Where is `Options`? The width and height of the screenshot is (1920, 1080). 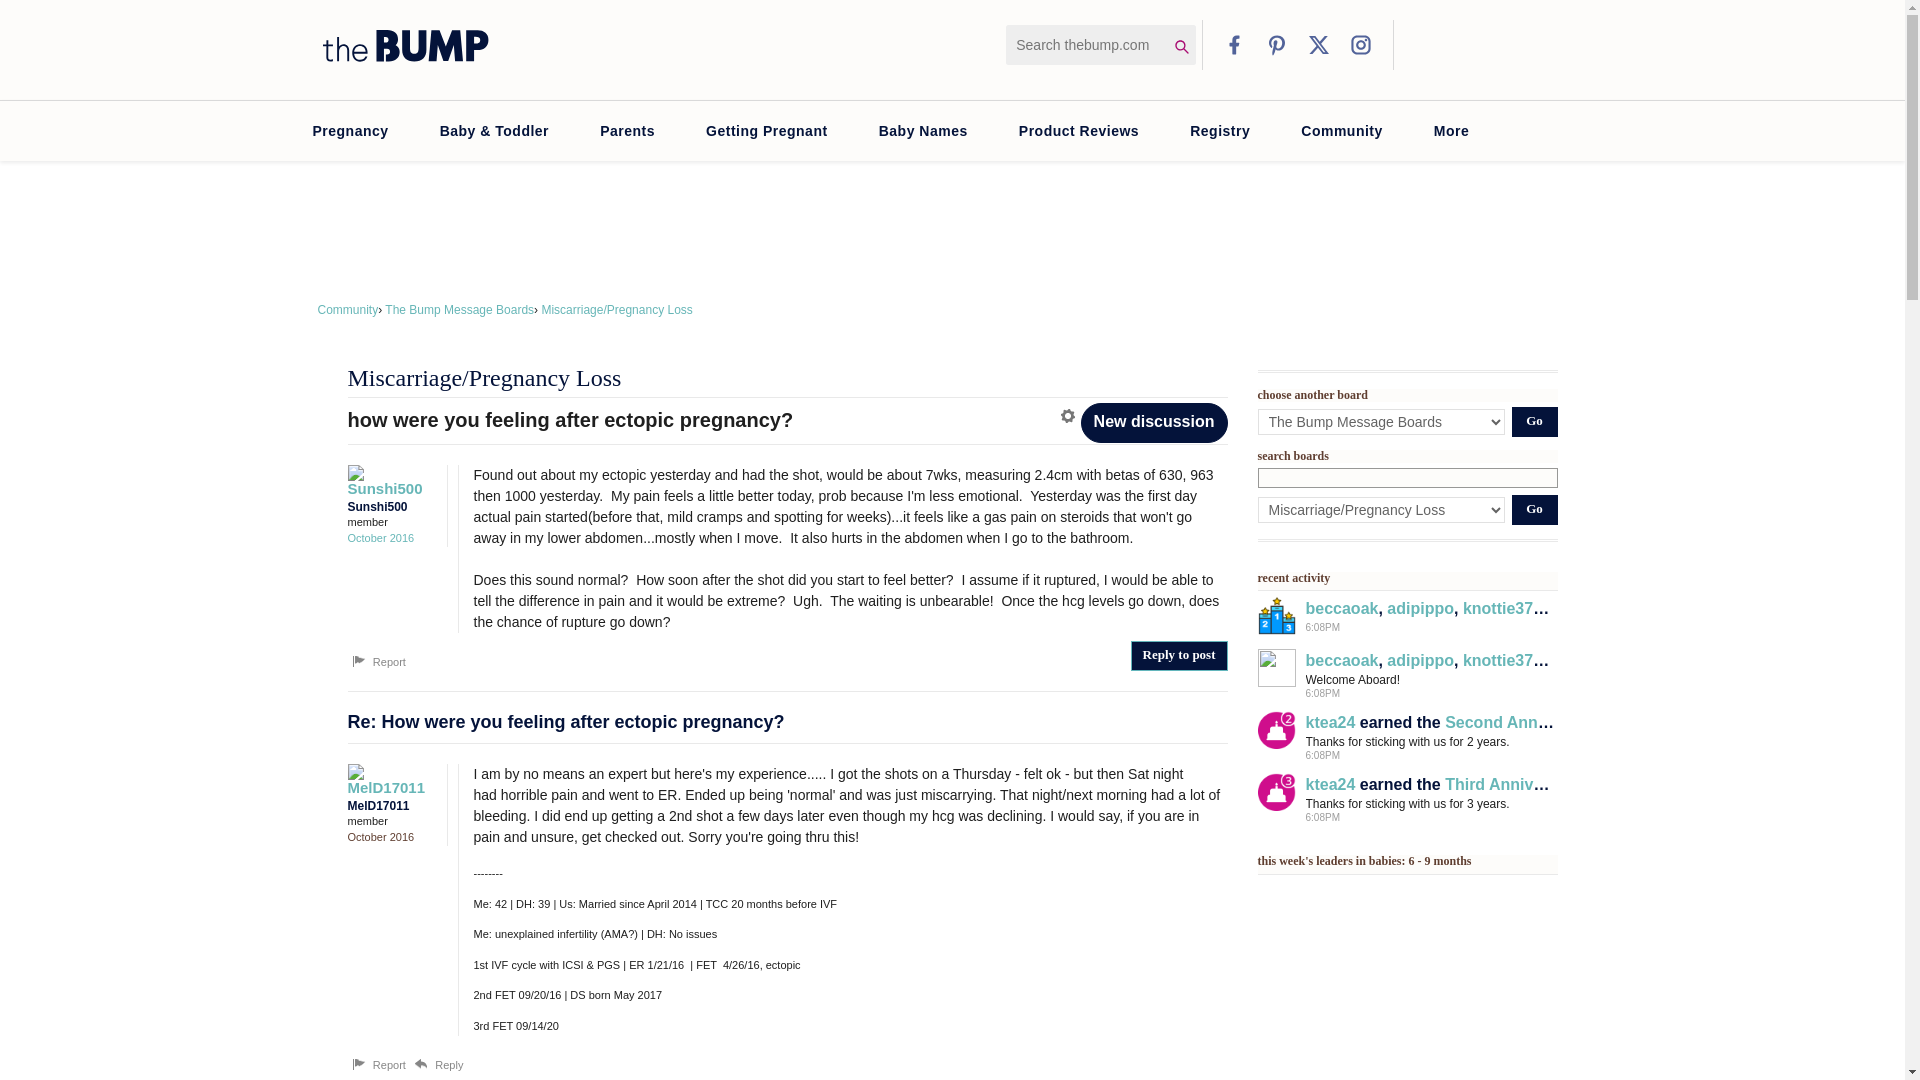
Options is located at coordinates (1070, 416).